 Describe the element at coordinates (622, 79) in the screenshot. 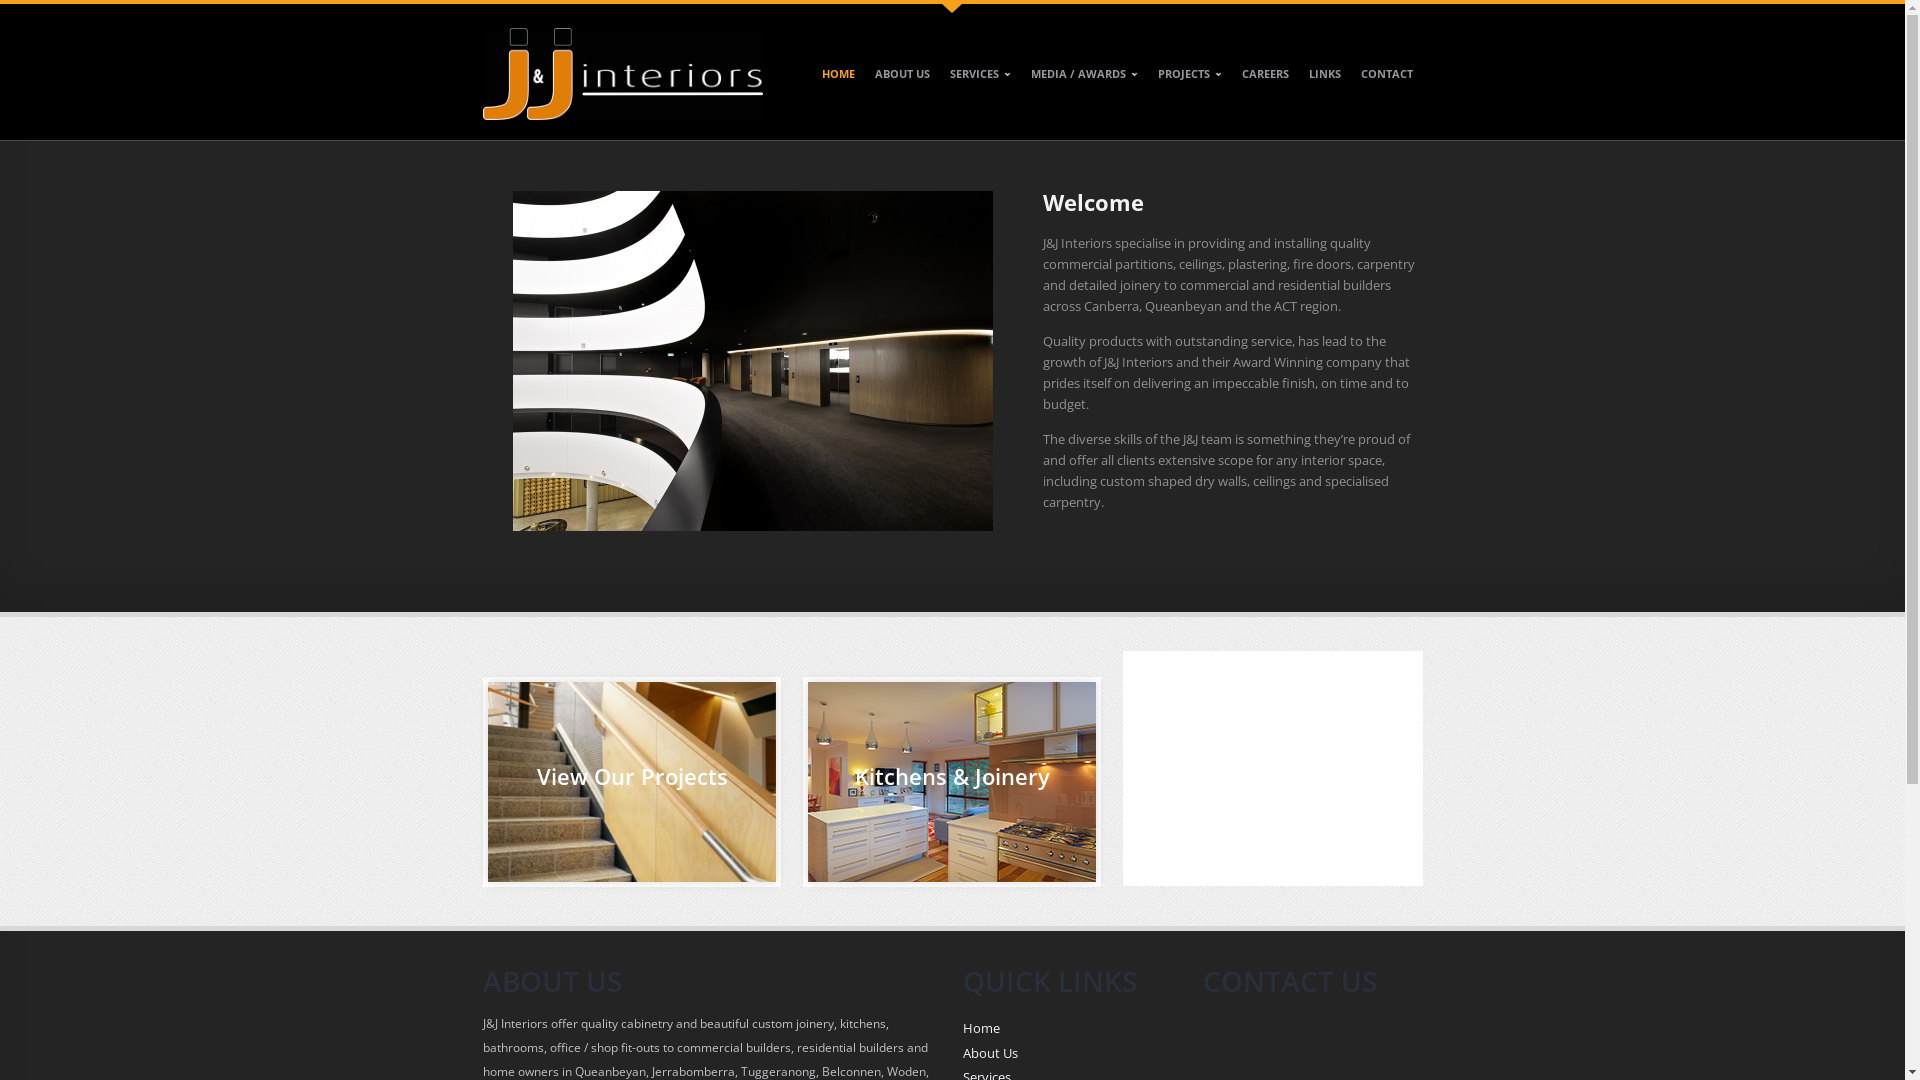

I see `Home` at that location.